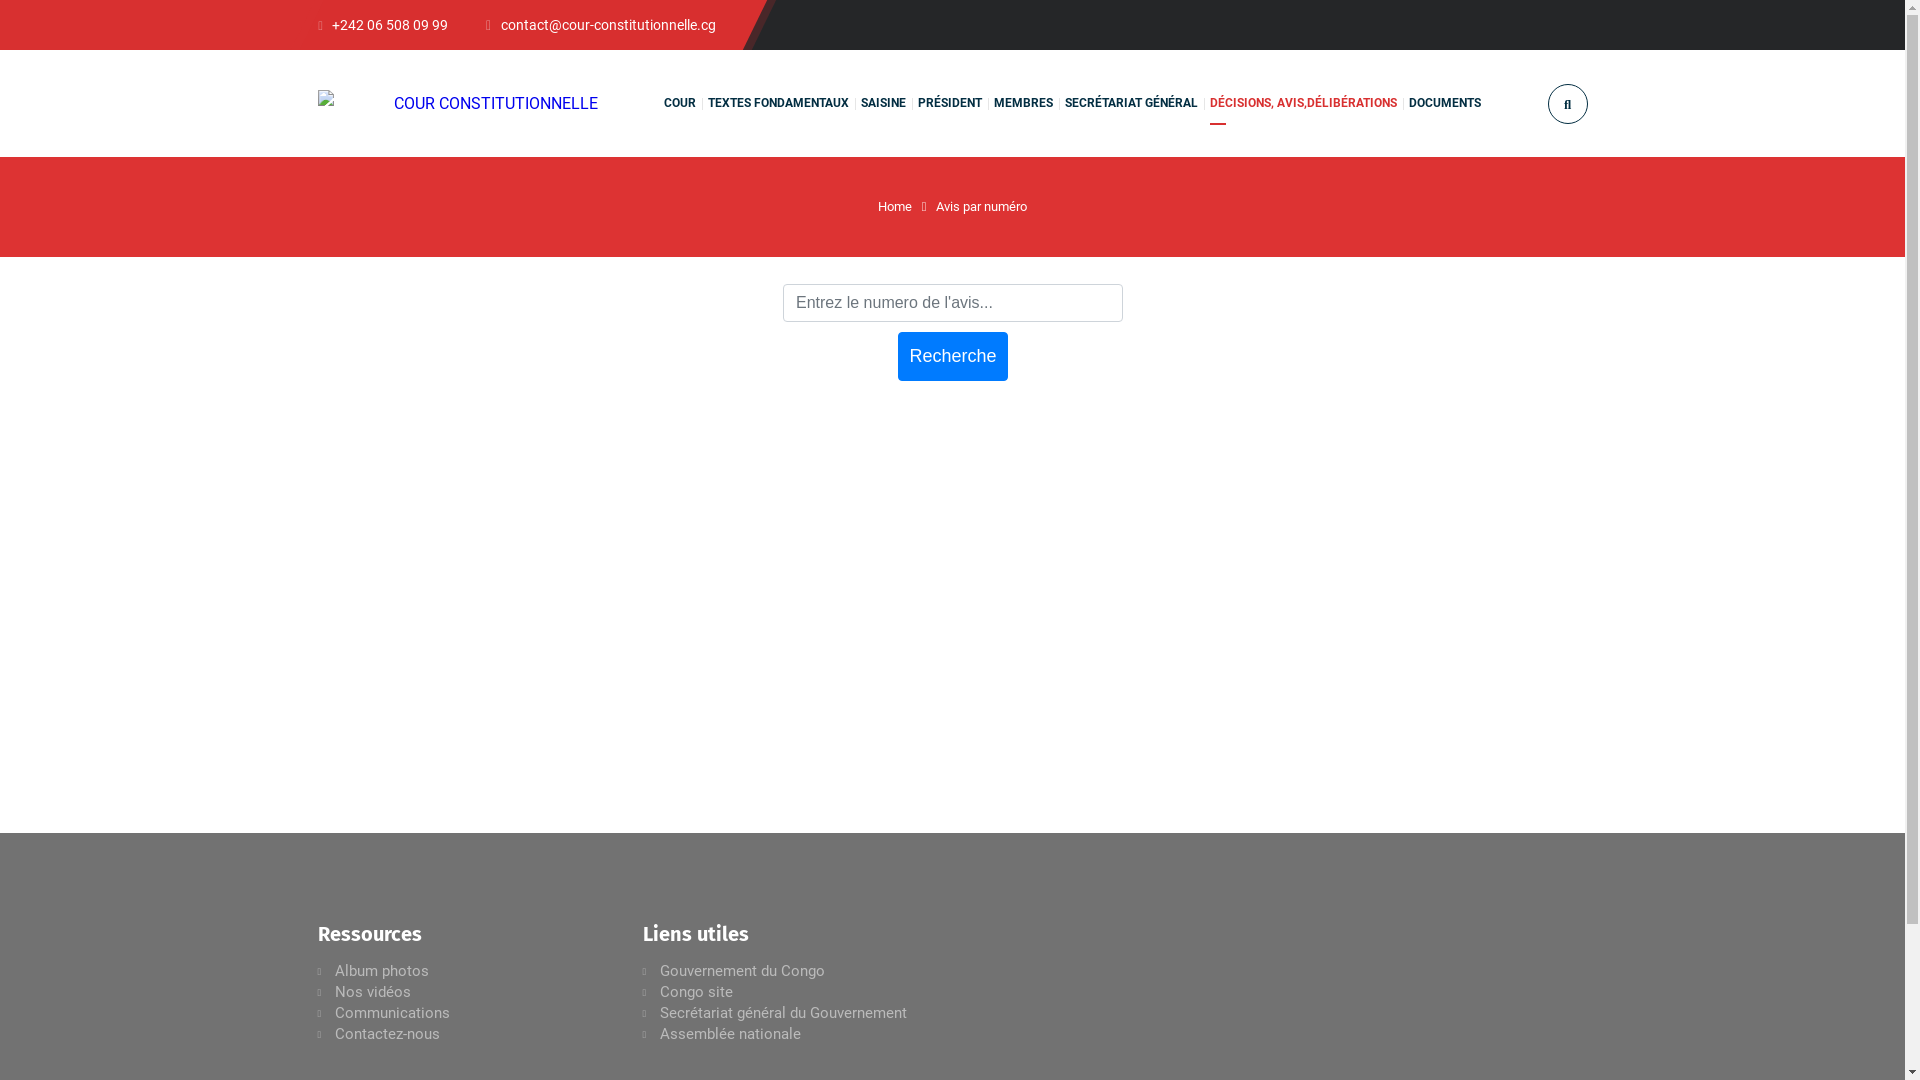 Image resolution: width=1920 pixels, height=1080 pixels. Describe the element at coordinates (392, 1013) in the screenshot. I see `Communications` at that location.